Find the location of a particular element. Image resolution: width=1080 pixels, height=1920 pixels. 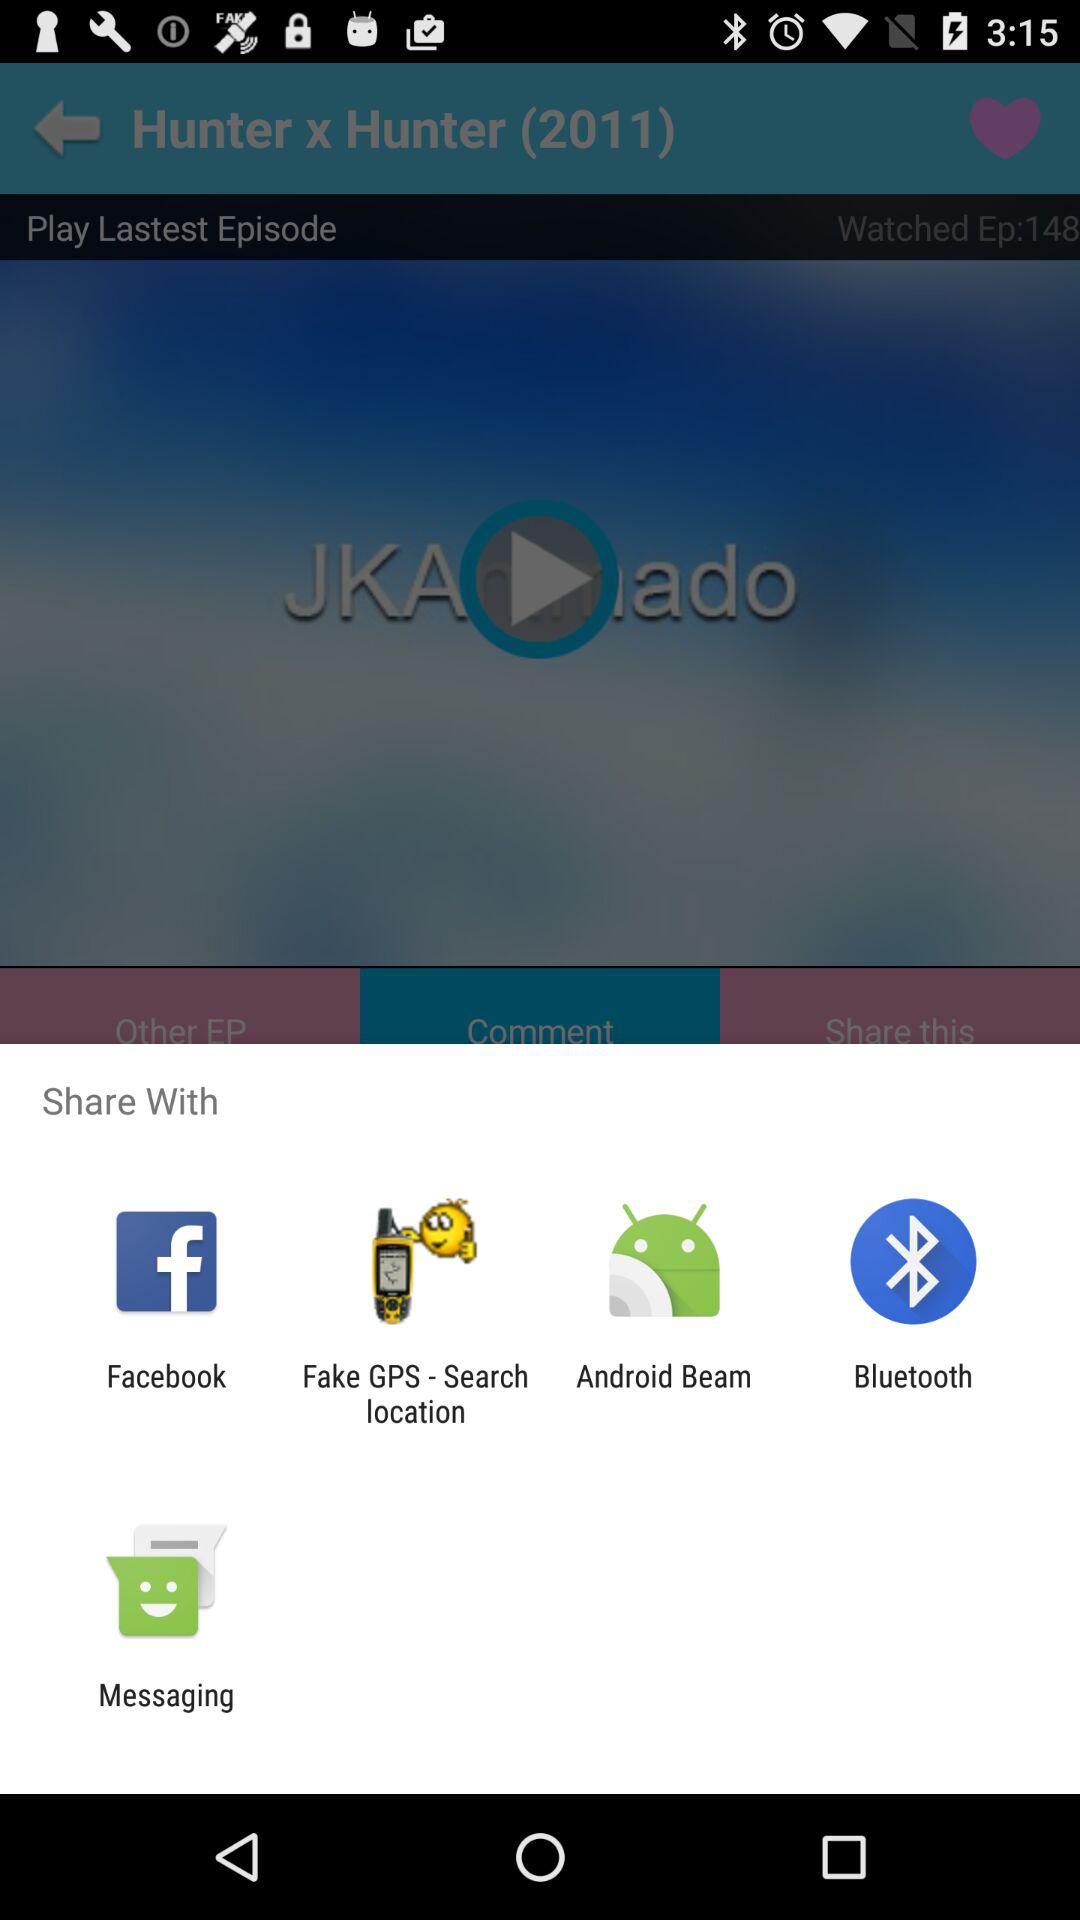

swipe to facebook item is located at coordinates (166, 1393).